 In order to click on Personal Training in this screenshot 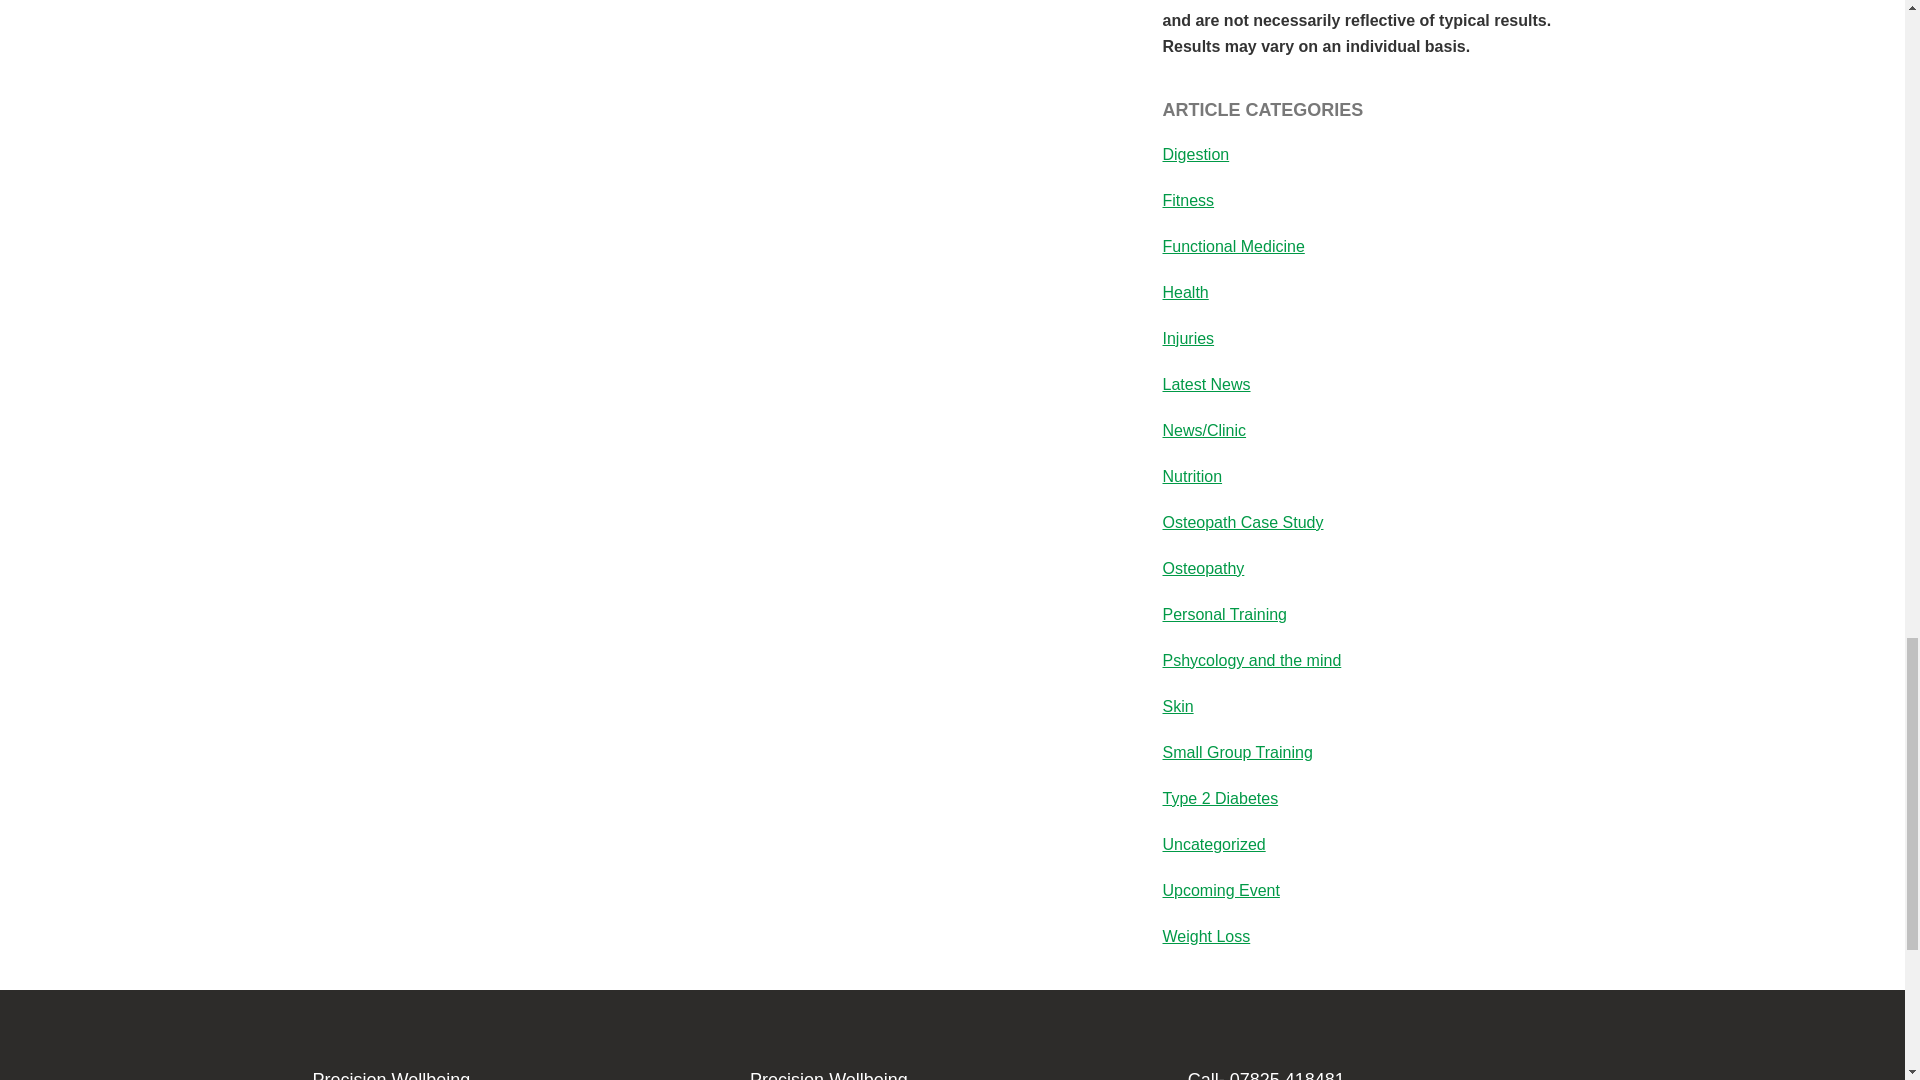, I will do `click(1224, 614)`.